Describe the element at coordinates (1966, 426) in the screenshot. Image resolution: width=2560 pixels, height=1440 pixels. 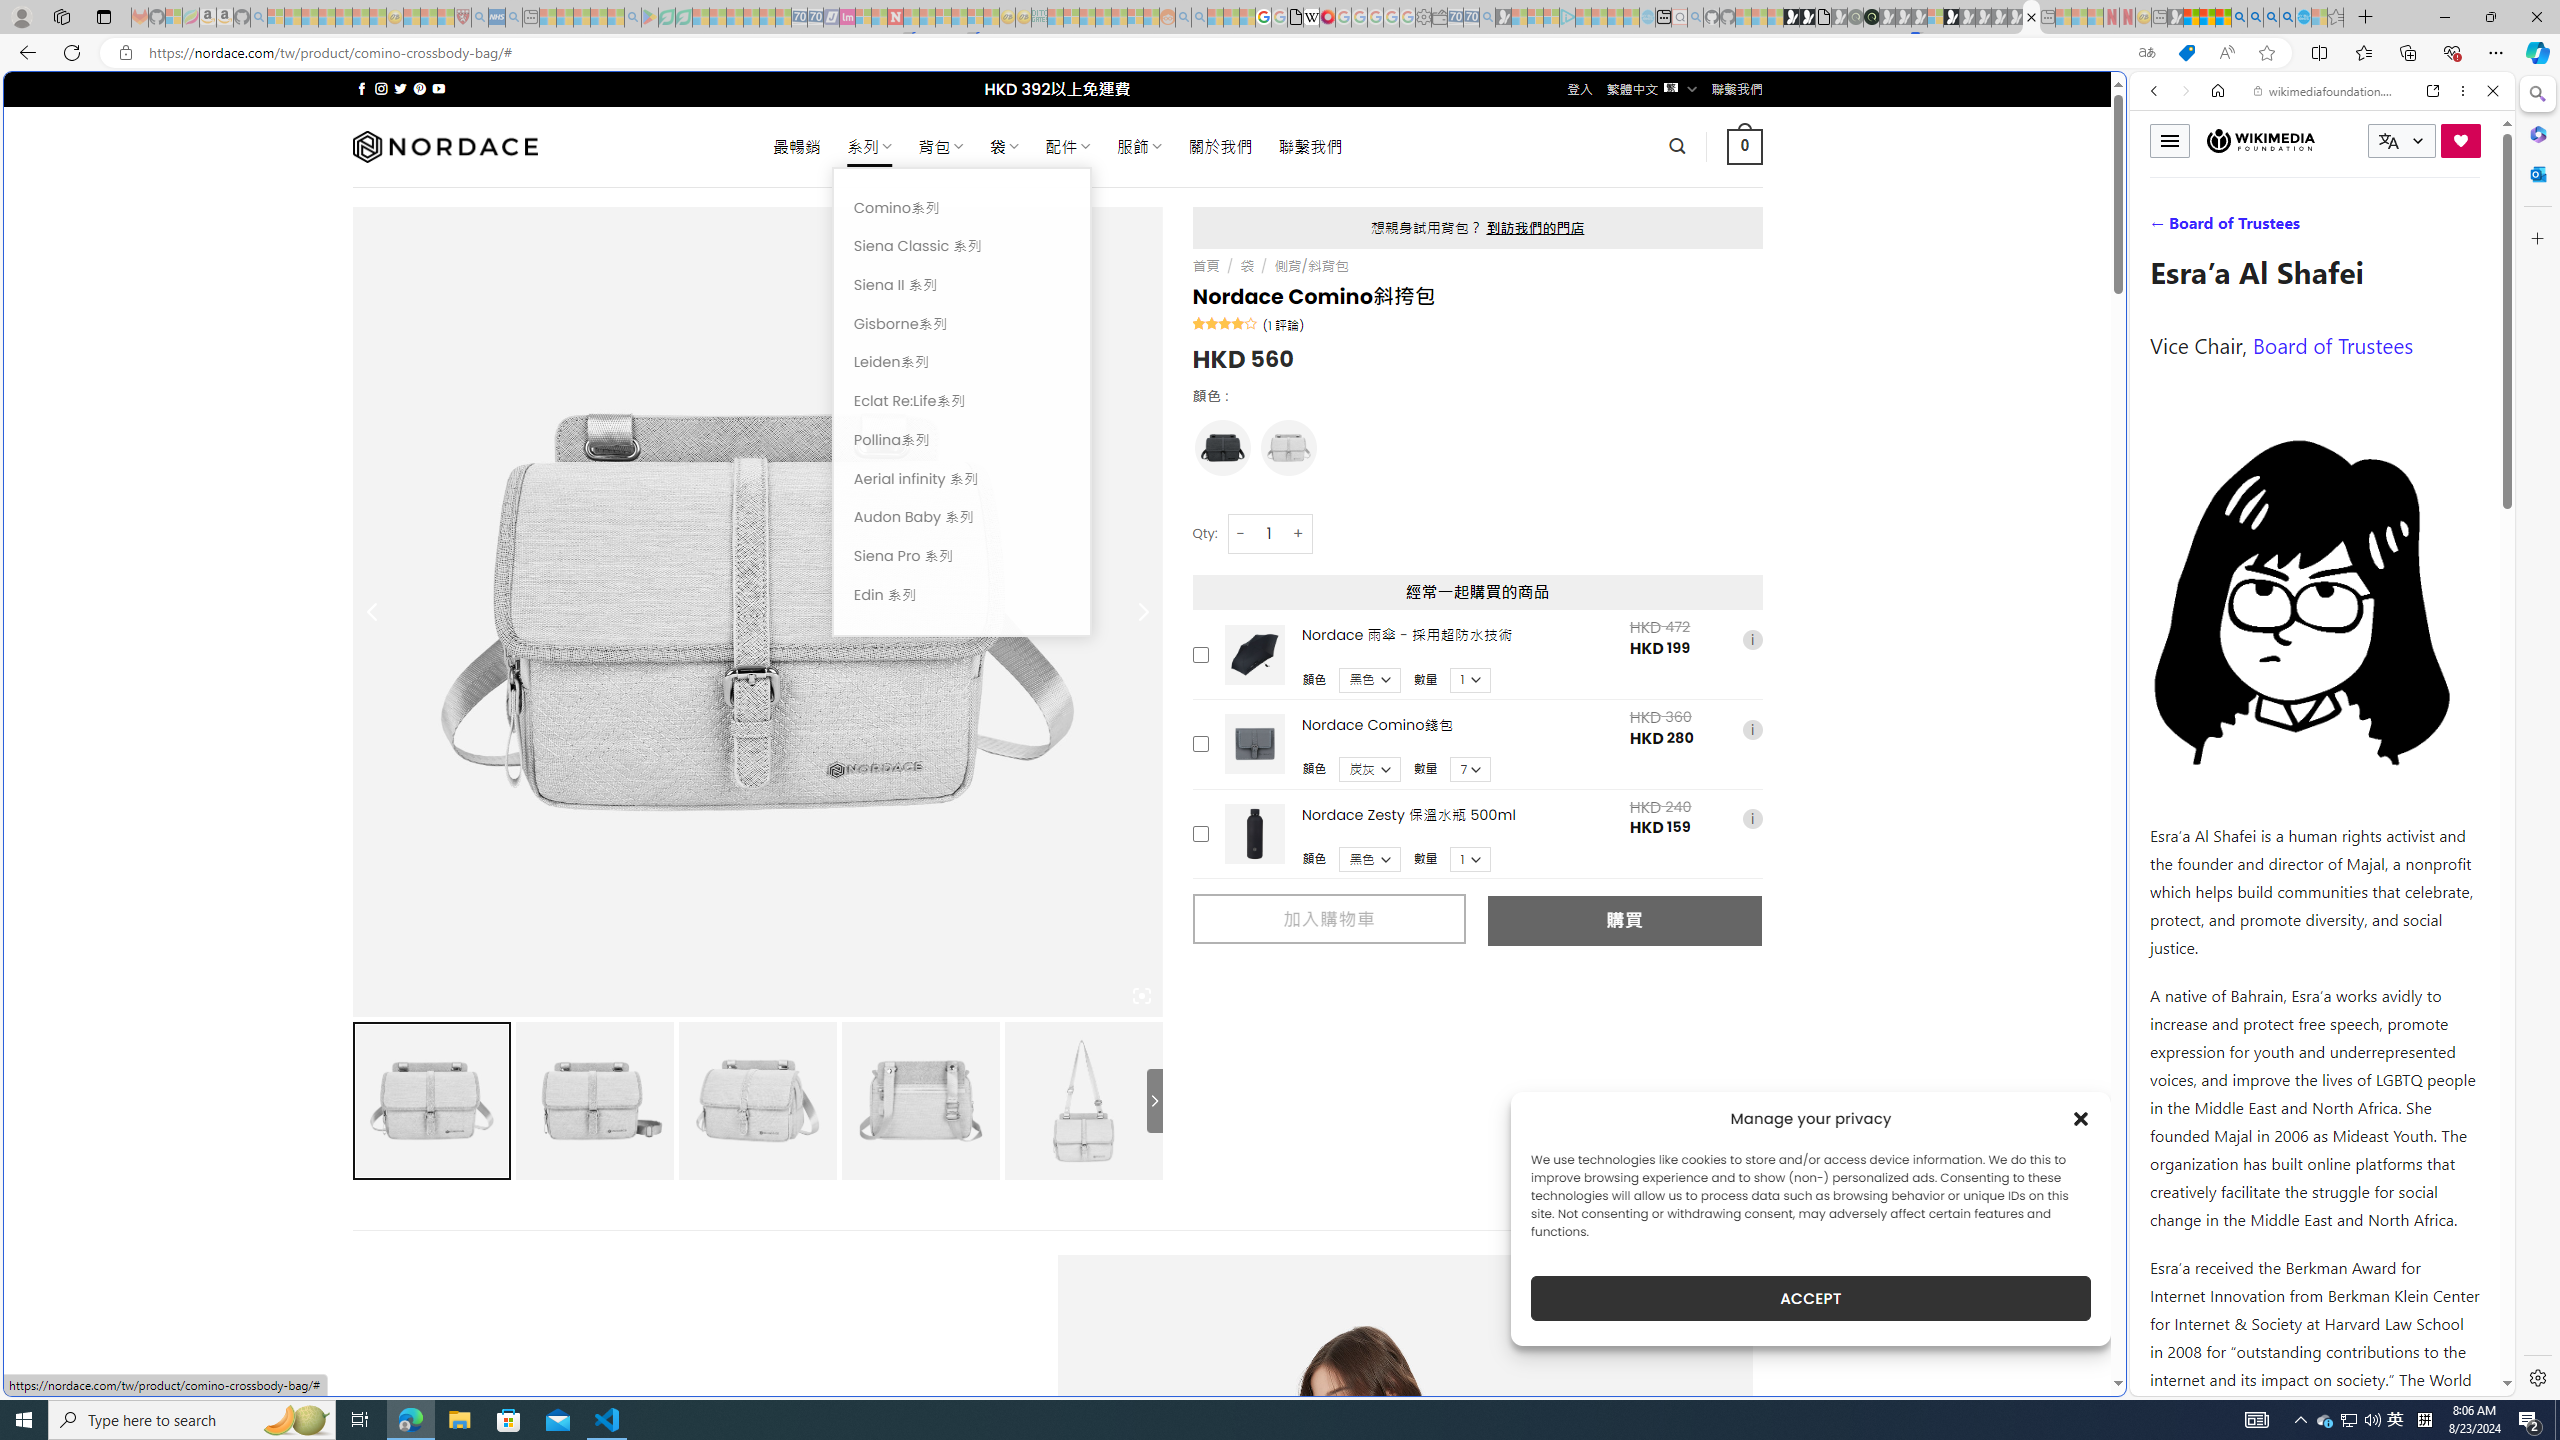
I see `Home | Sky Blue Bikes - Sky Blue Bikes` at that location.